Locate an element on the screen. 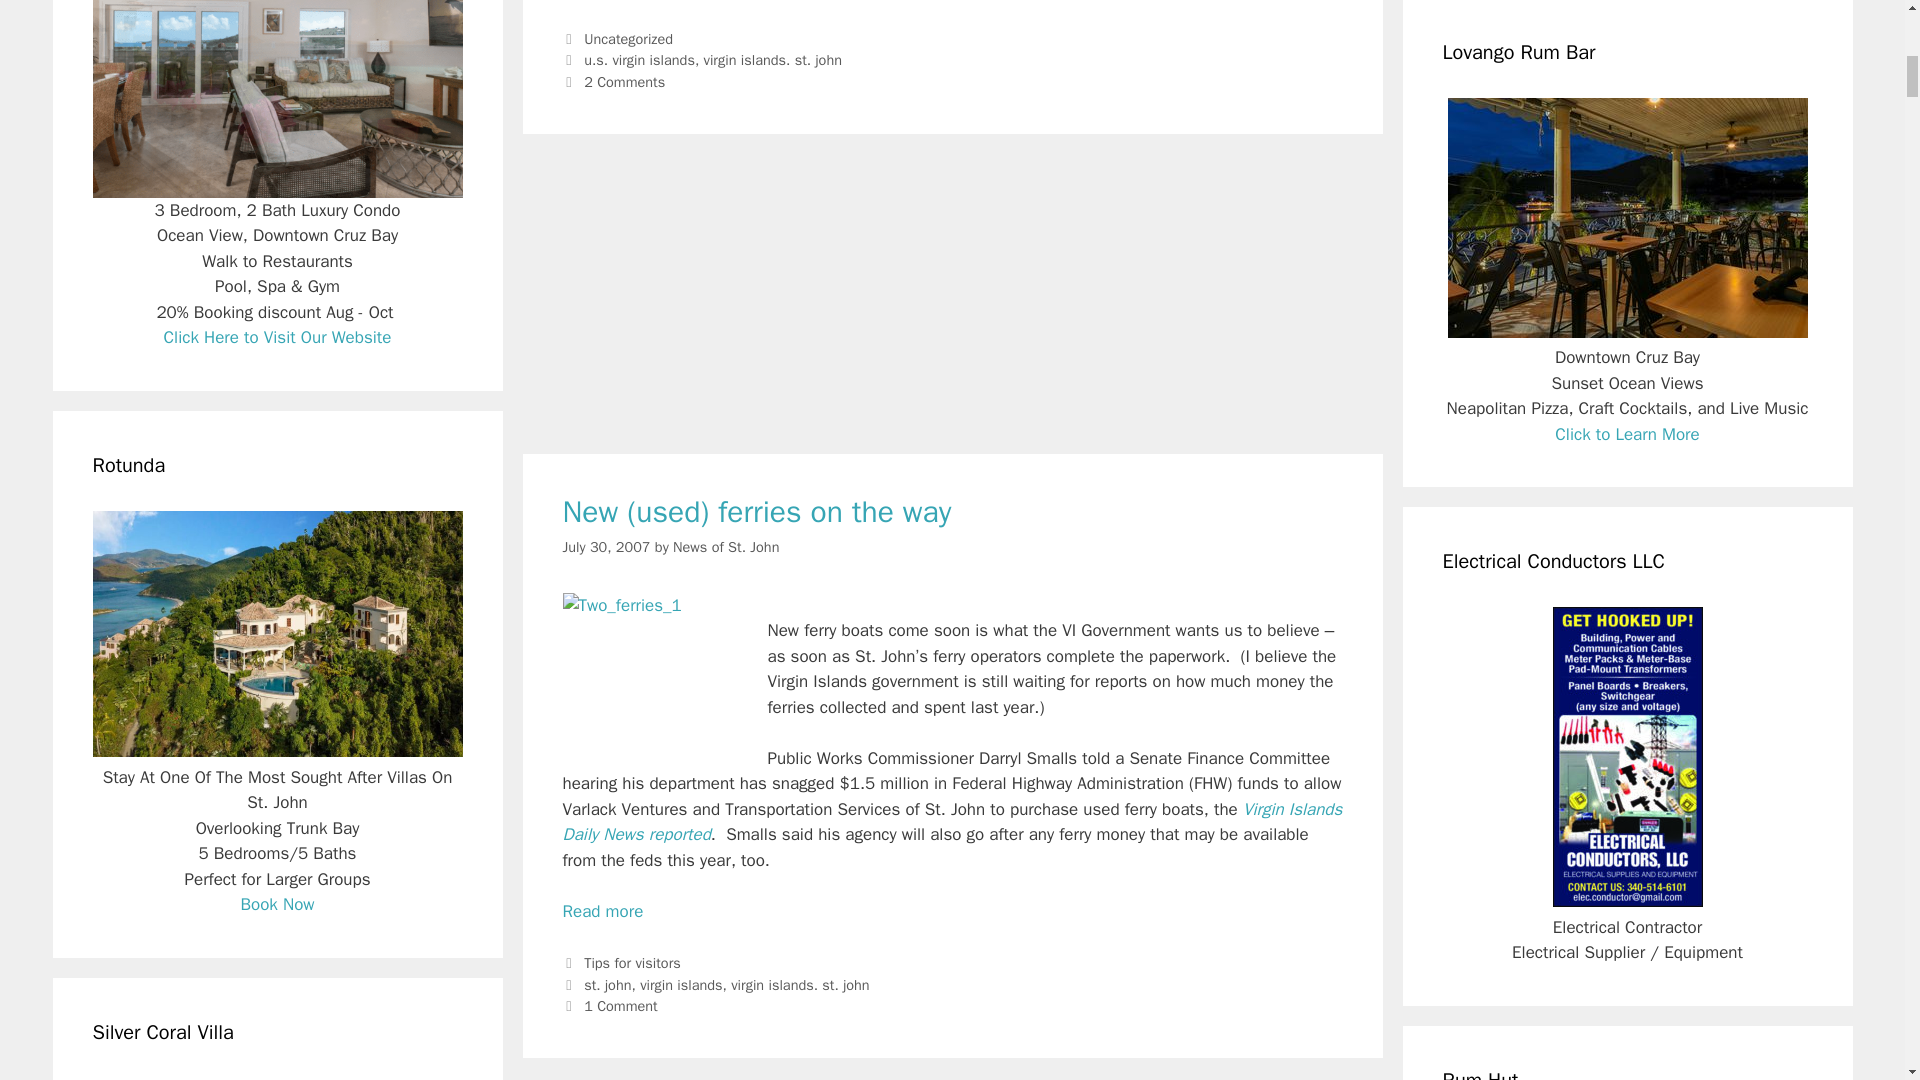  u.s. virgin islands is located at coordinates (639, 60).